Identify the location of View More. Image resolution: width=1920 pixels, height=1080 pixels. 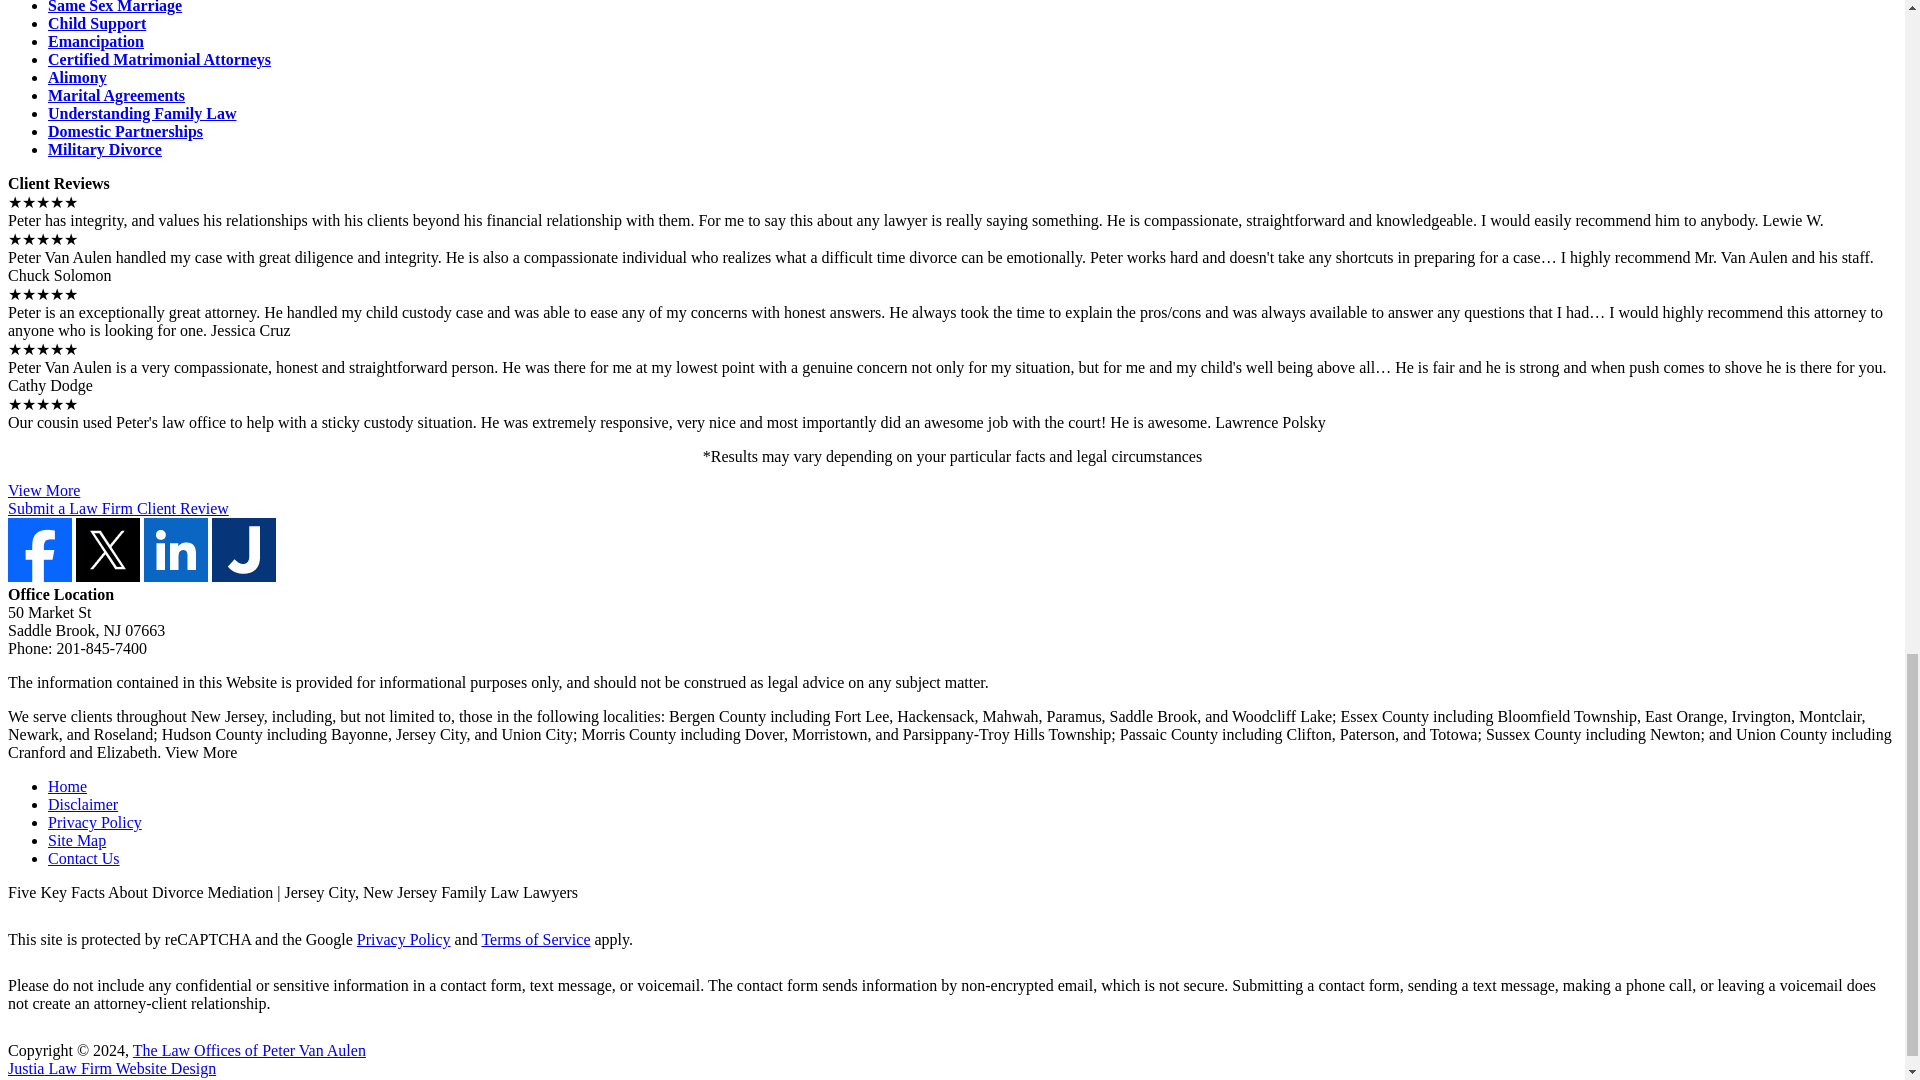
(44, 490).